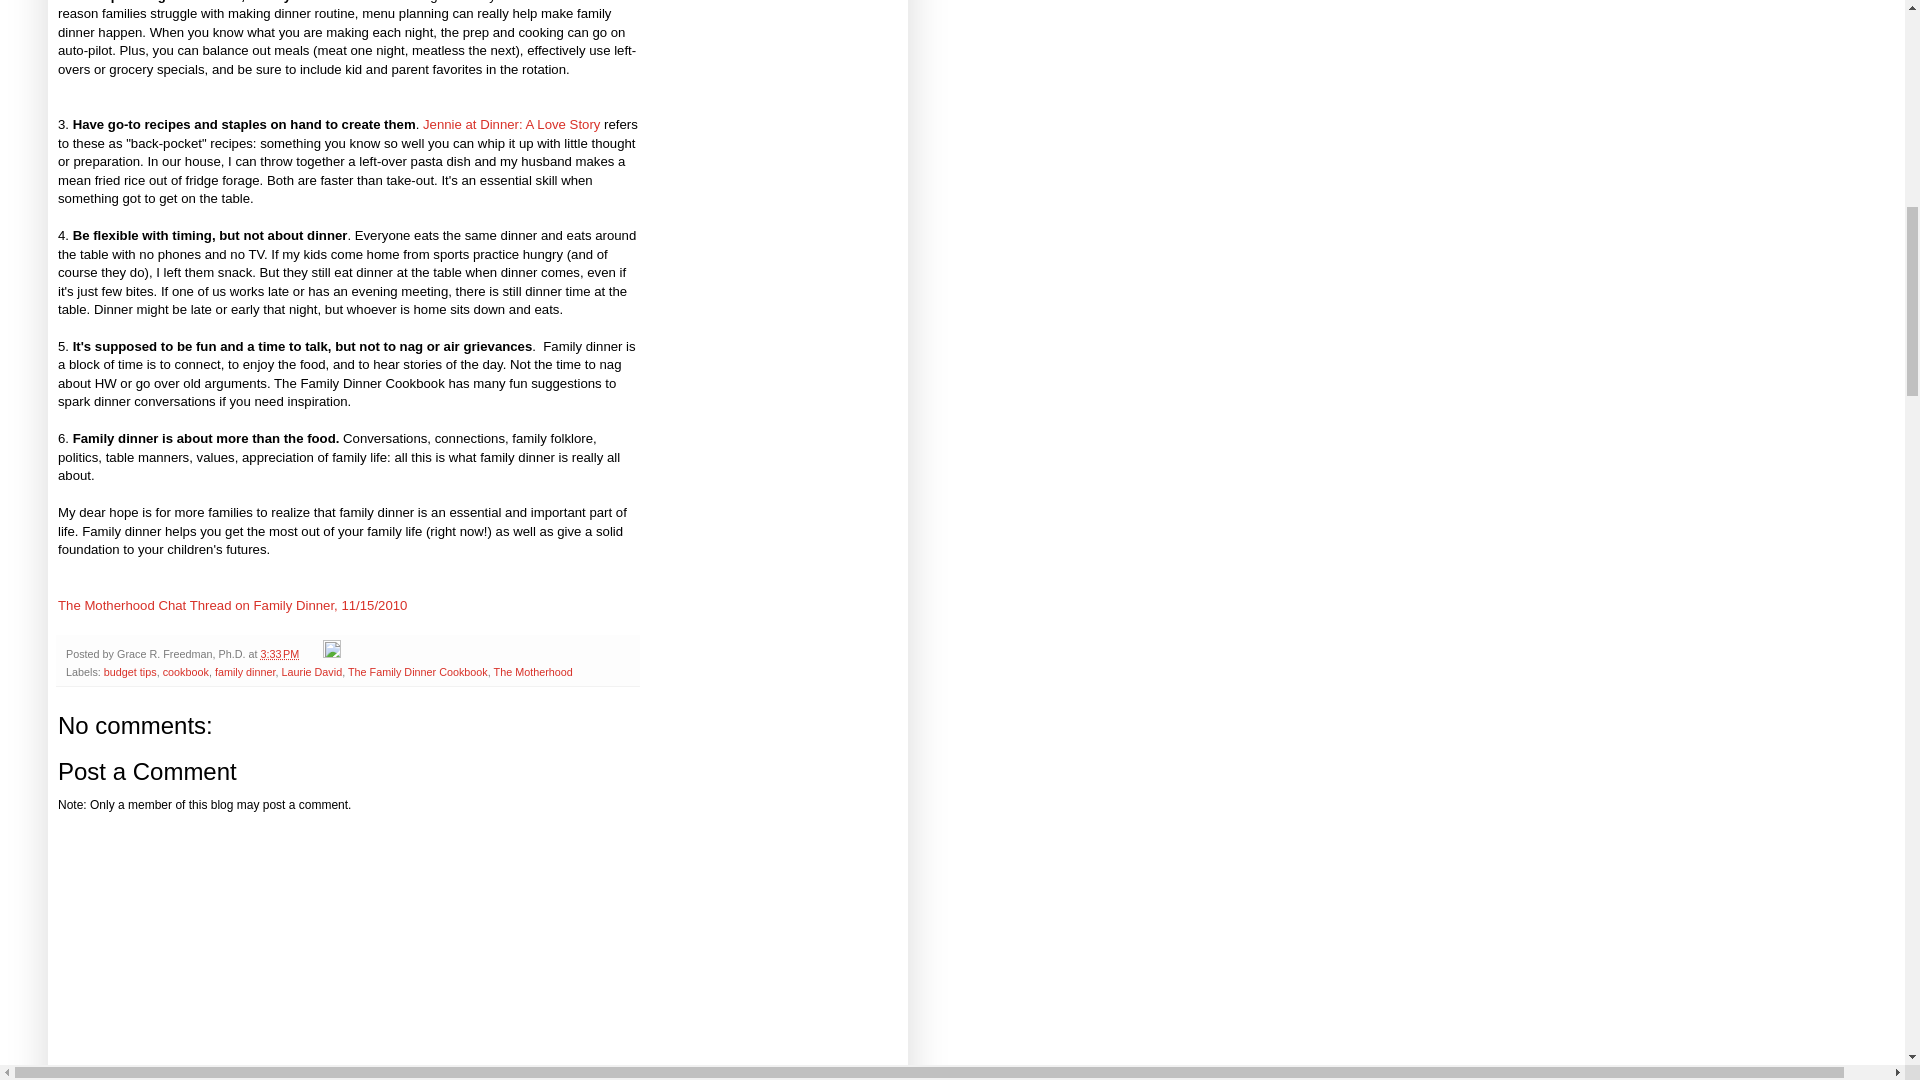 The height and width of the screenshot is (1080, 1920). I want to click on The Family Dinner Cookbook, so click(417, 672).